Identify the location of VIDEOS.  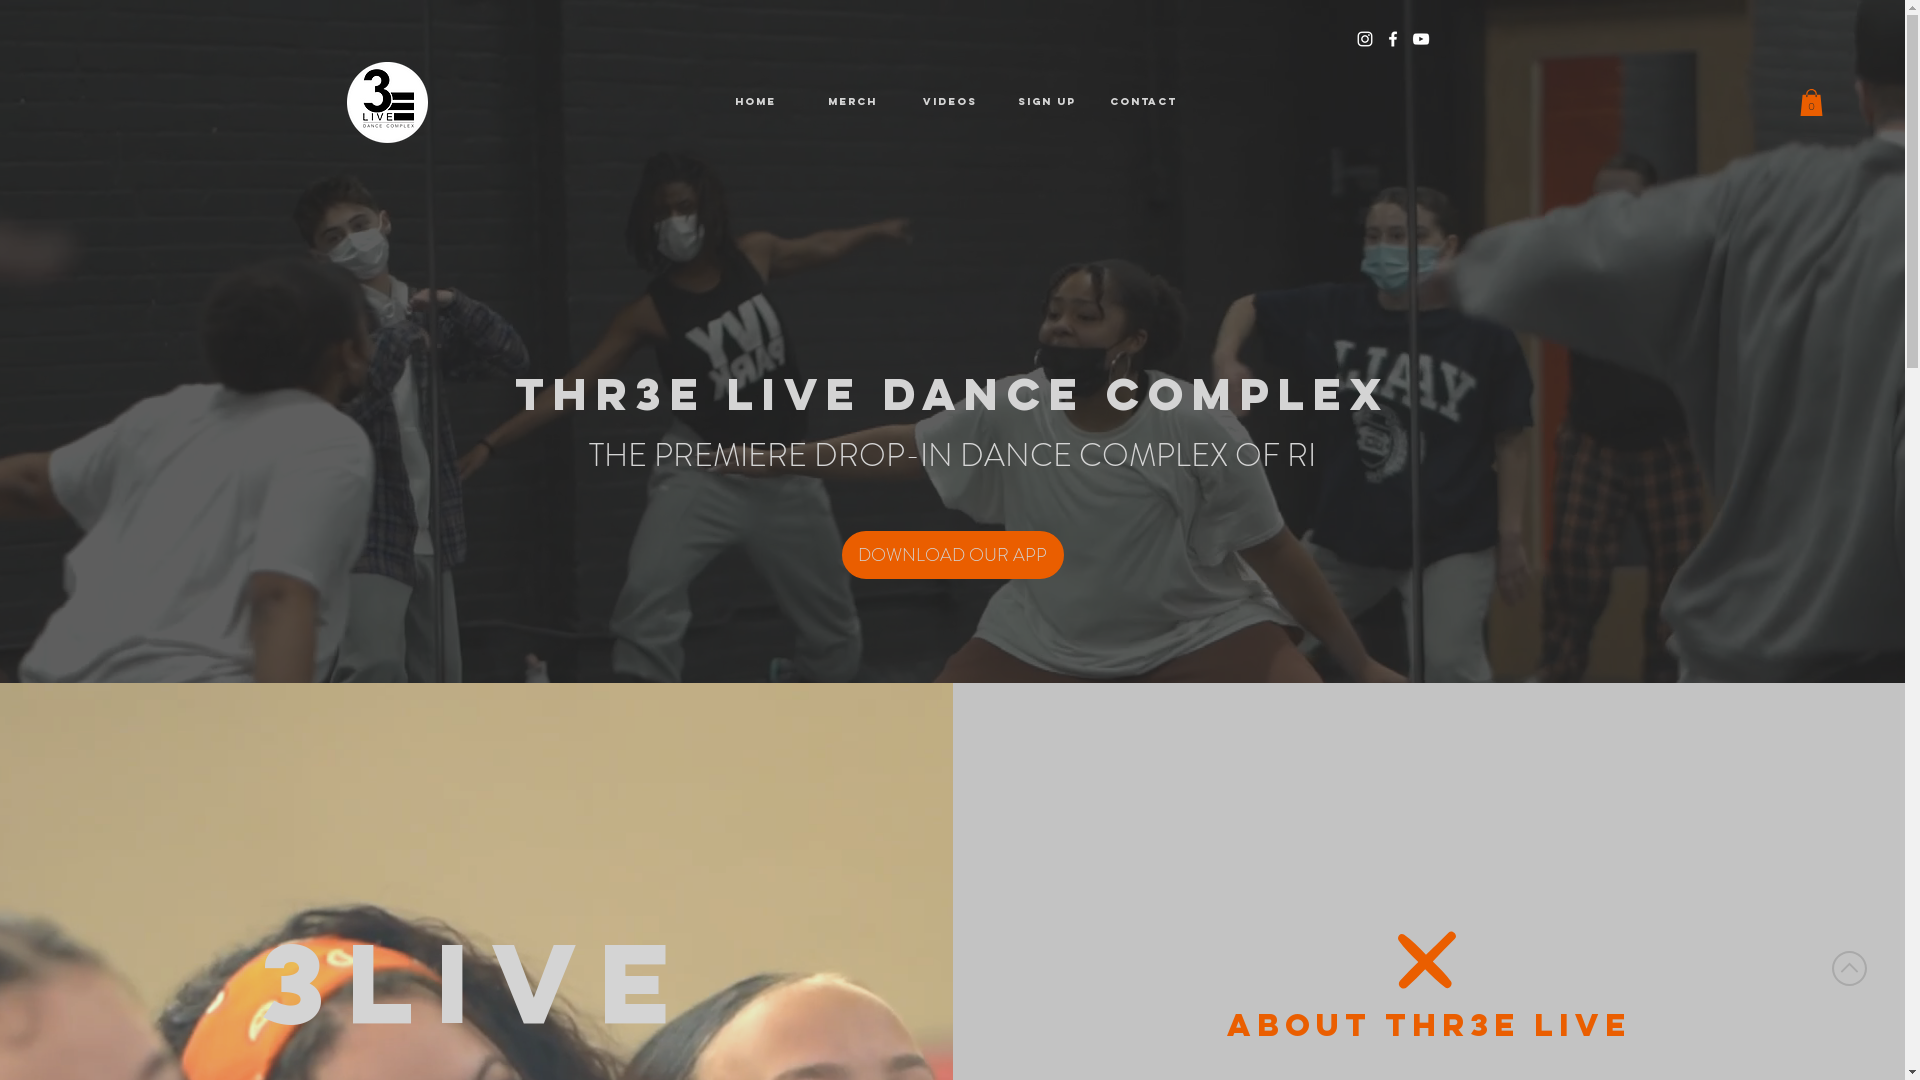
(950, 102).